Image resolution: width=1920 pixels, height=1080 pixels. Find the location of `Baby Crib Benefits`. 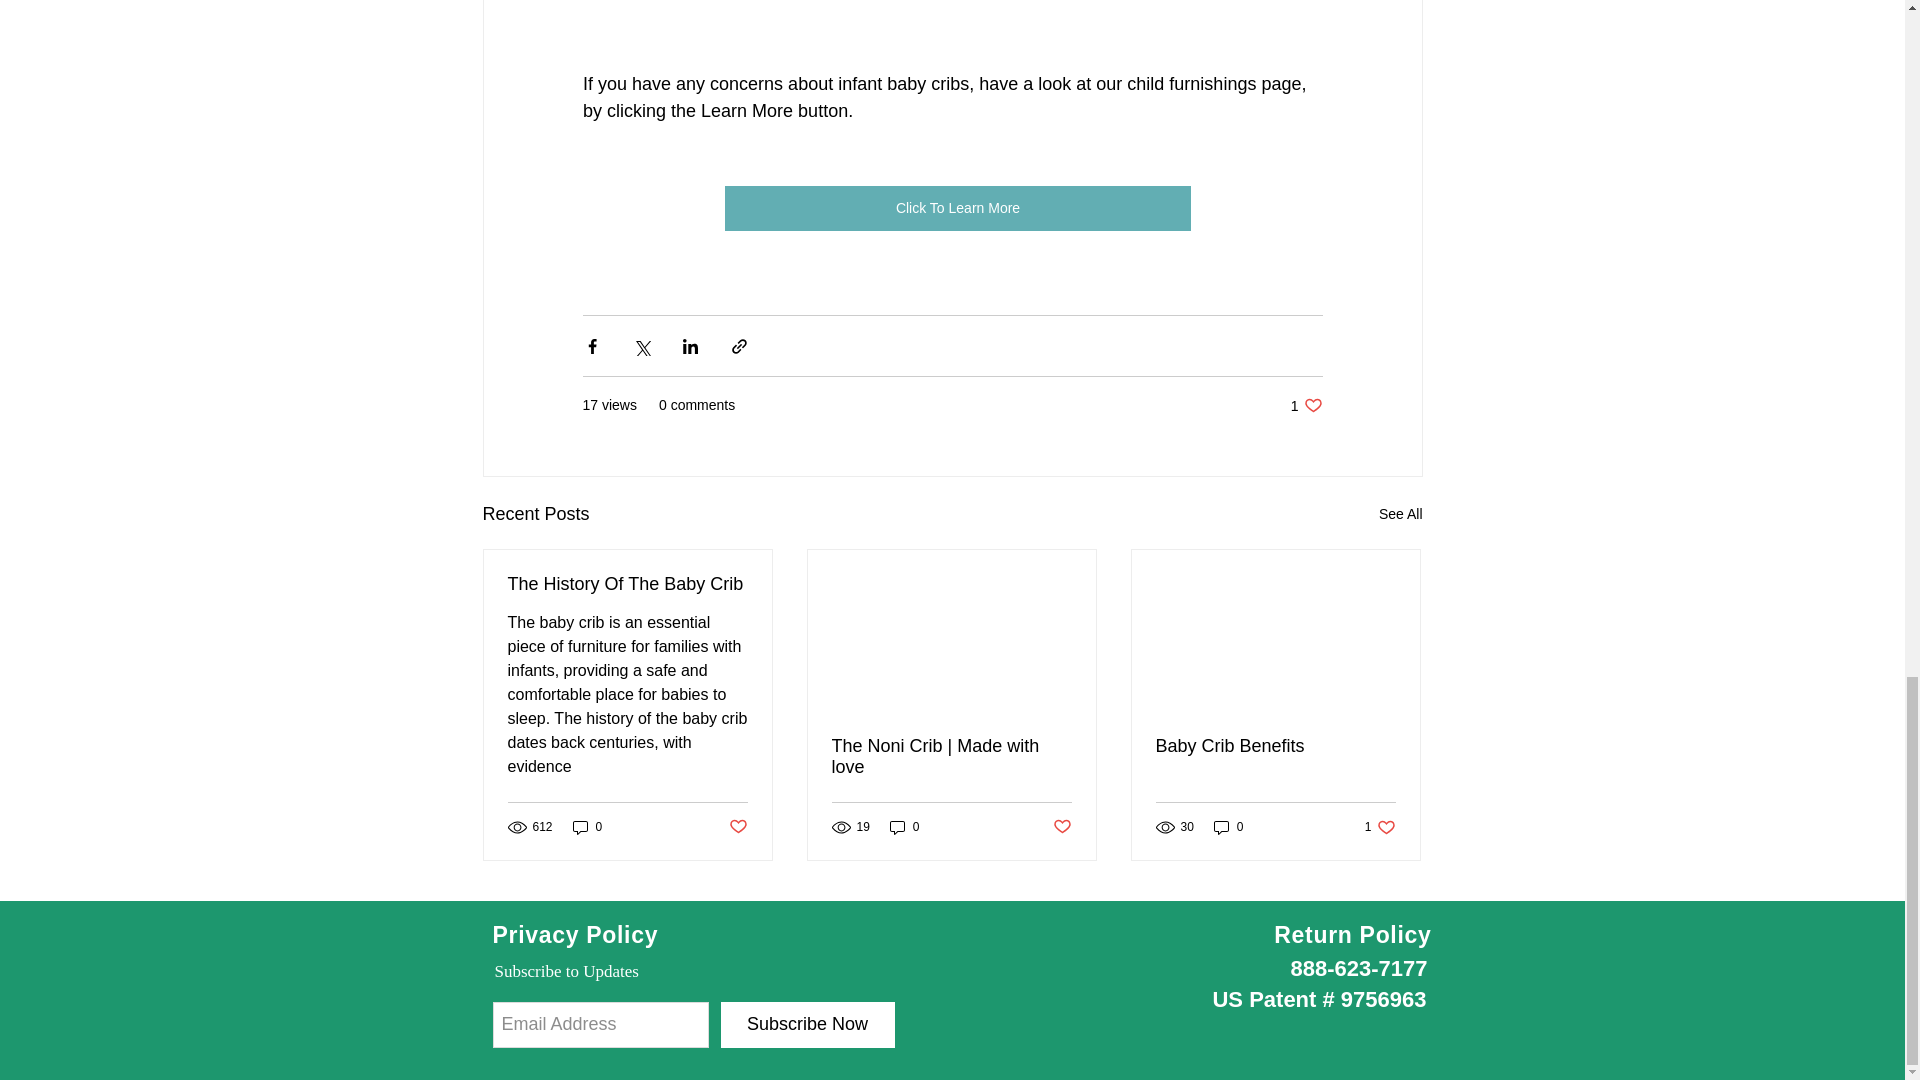

Baby Crib Benefits is located at coordinates (1380, 827).